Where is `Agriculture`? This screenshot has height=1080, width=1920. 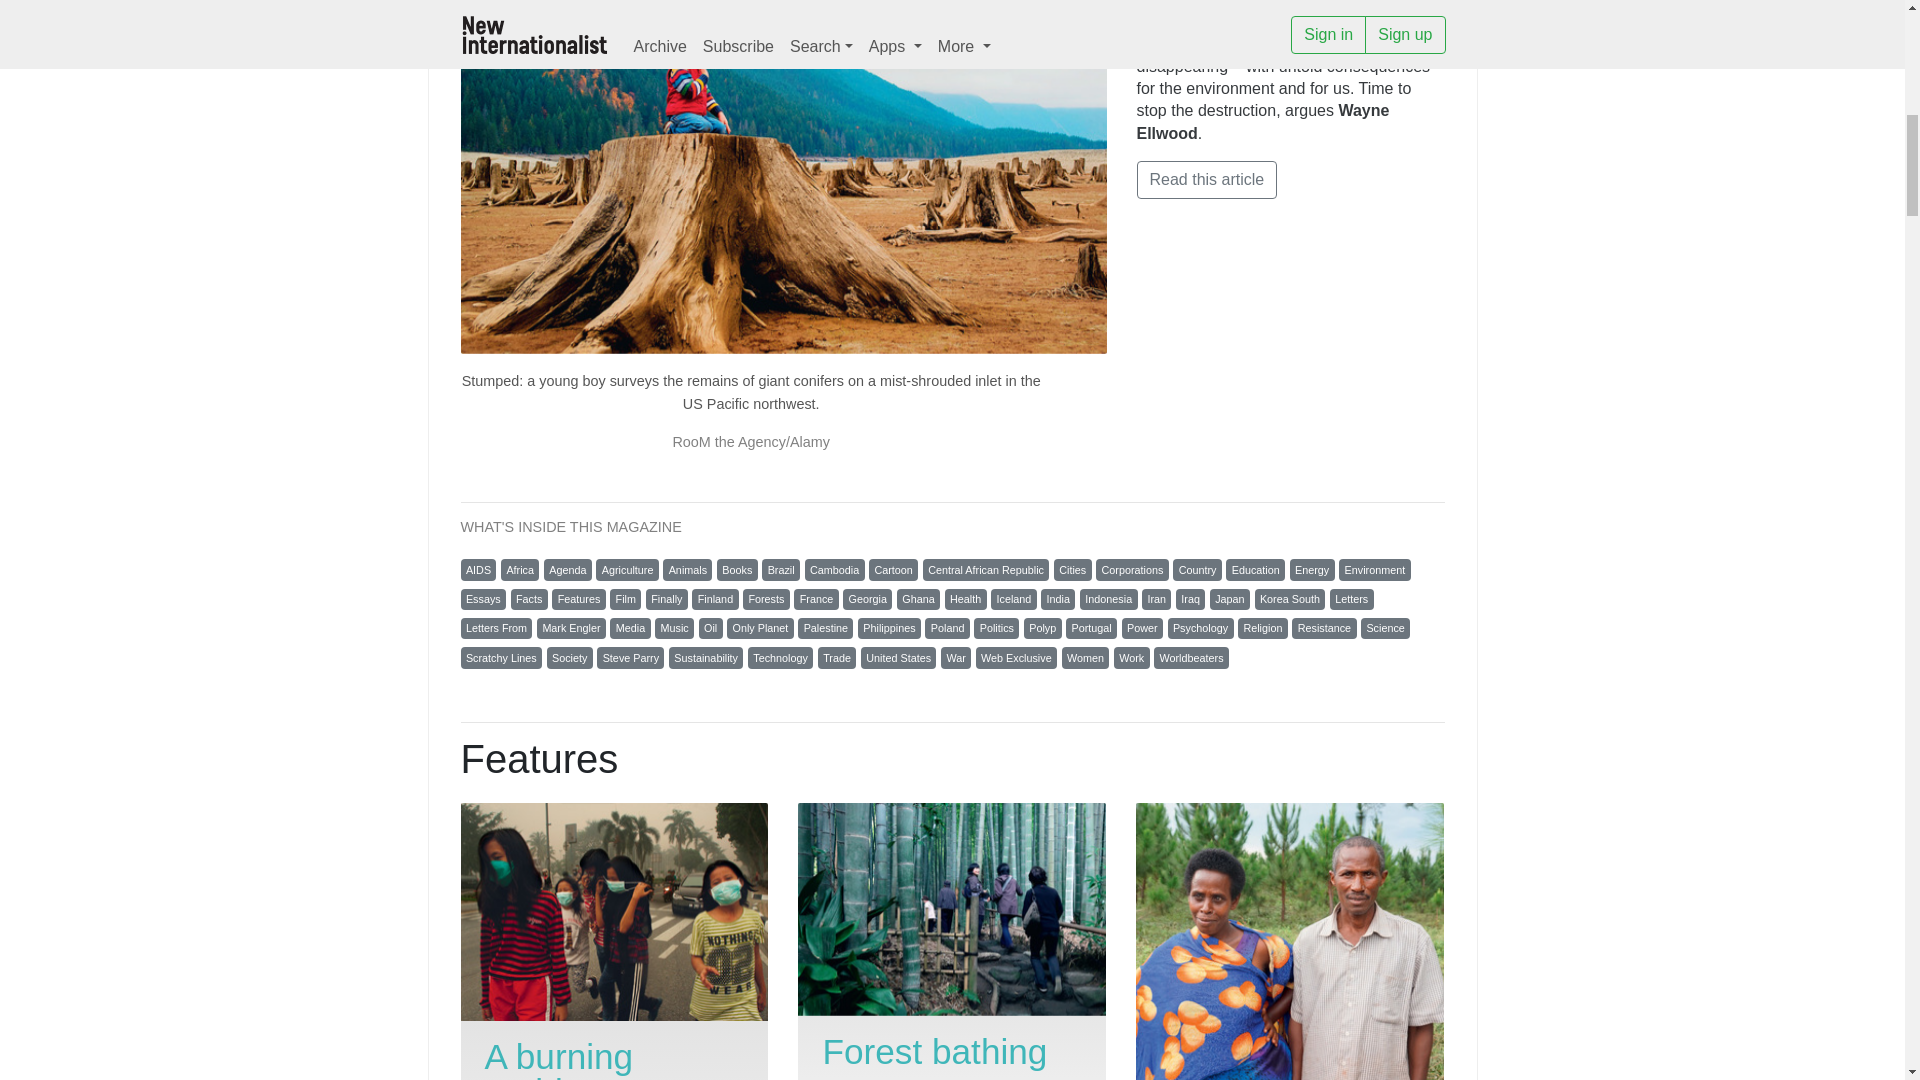
Agriculture is located at coordinates (626, 570).